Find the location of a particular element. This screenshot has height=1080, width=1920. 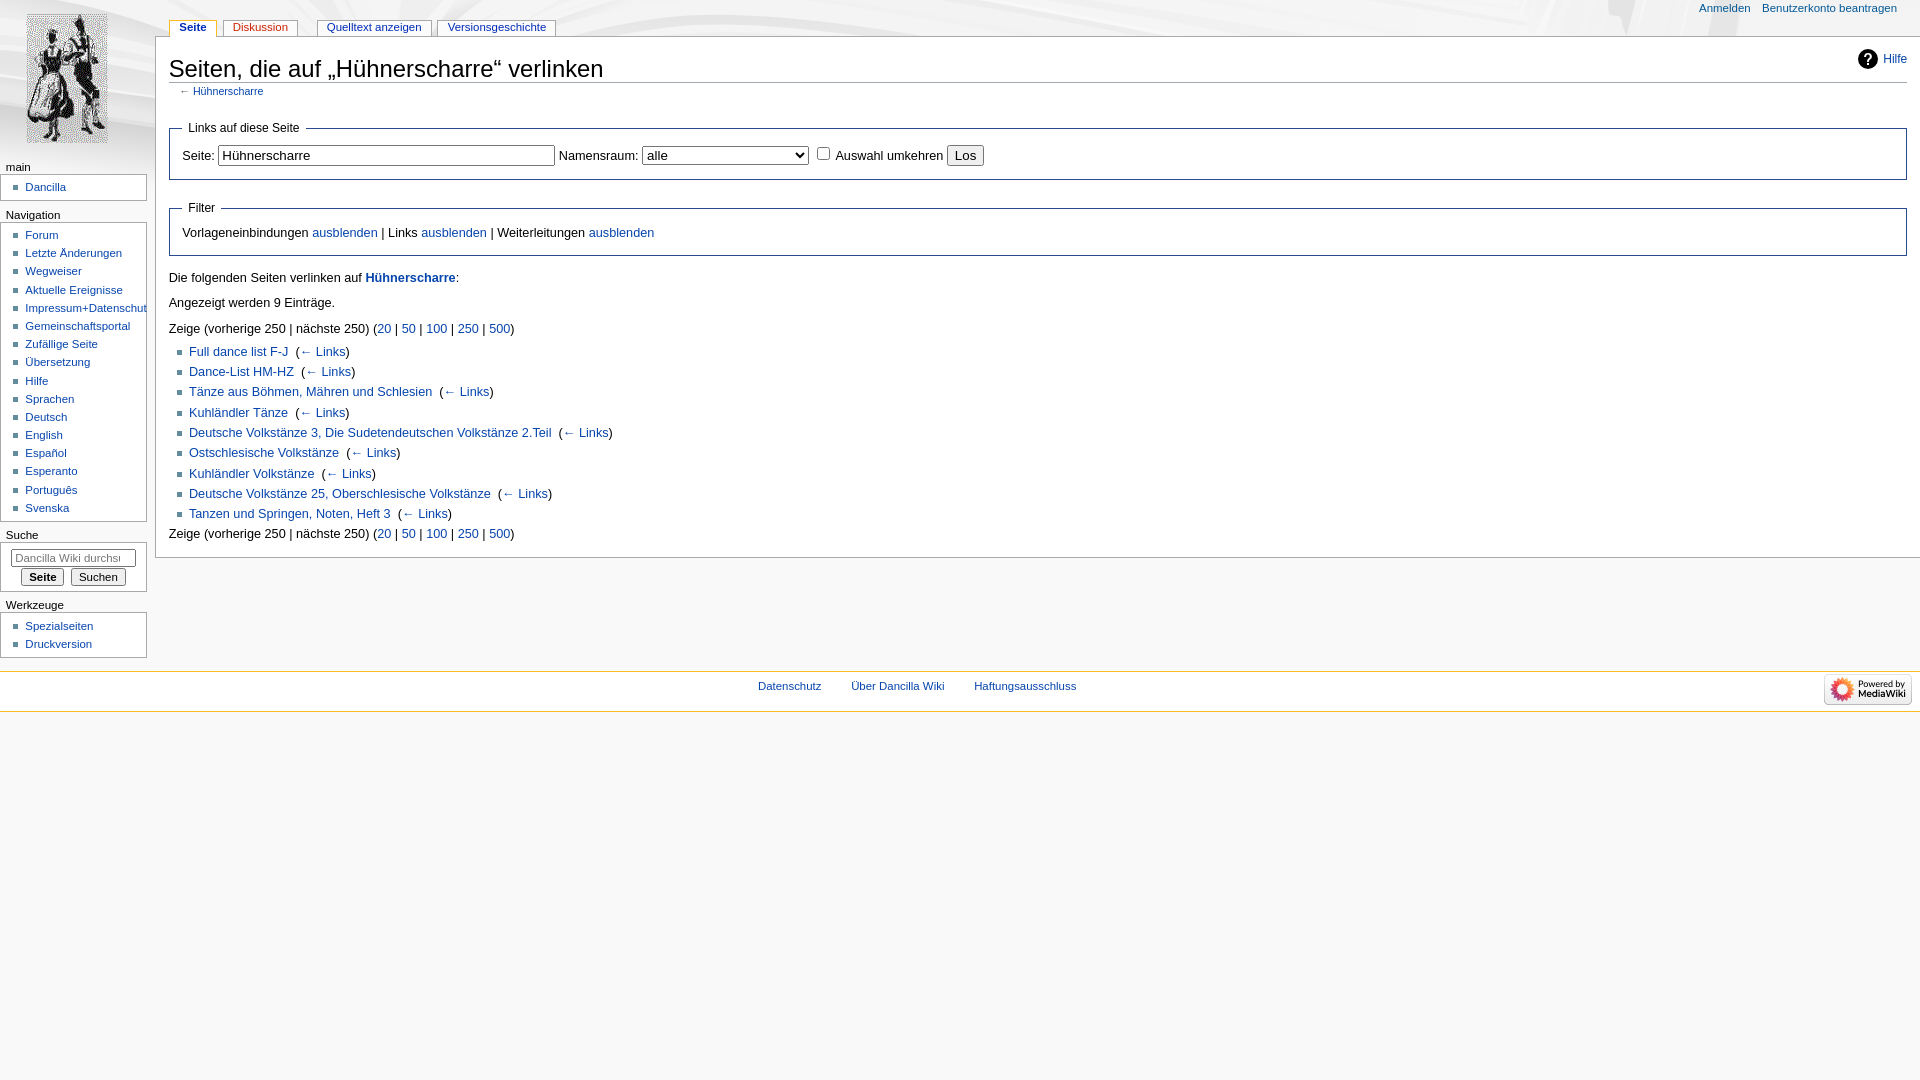

500 is located at coordinates (500, 329).